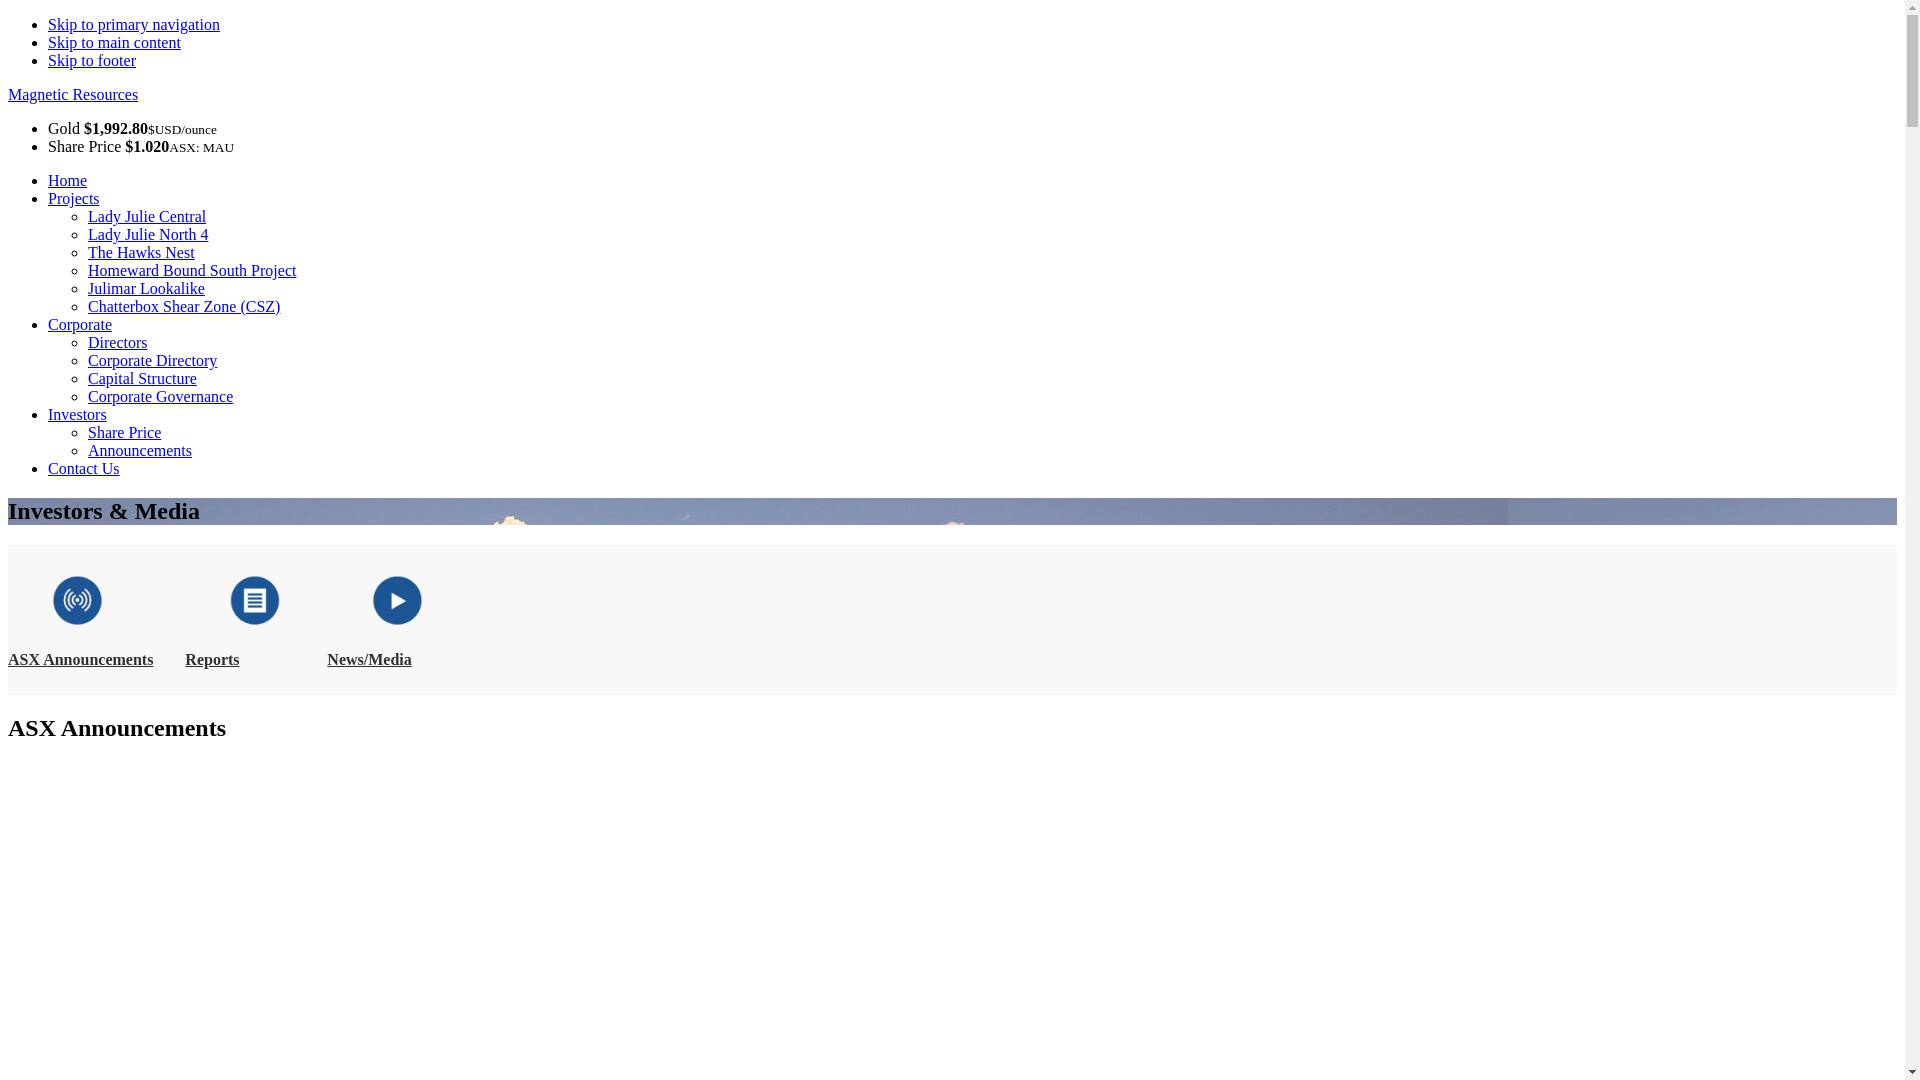  What do you see at coordinates (73, 94) in the screenshot?
I see `Magnetic Resources` at bounding box center [73, 94].